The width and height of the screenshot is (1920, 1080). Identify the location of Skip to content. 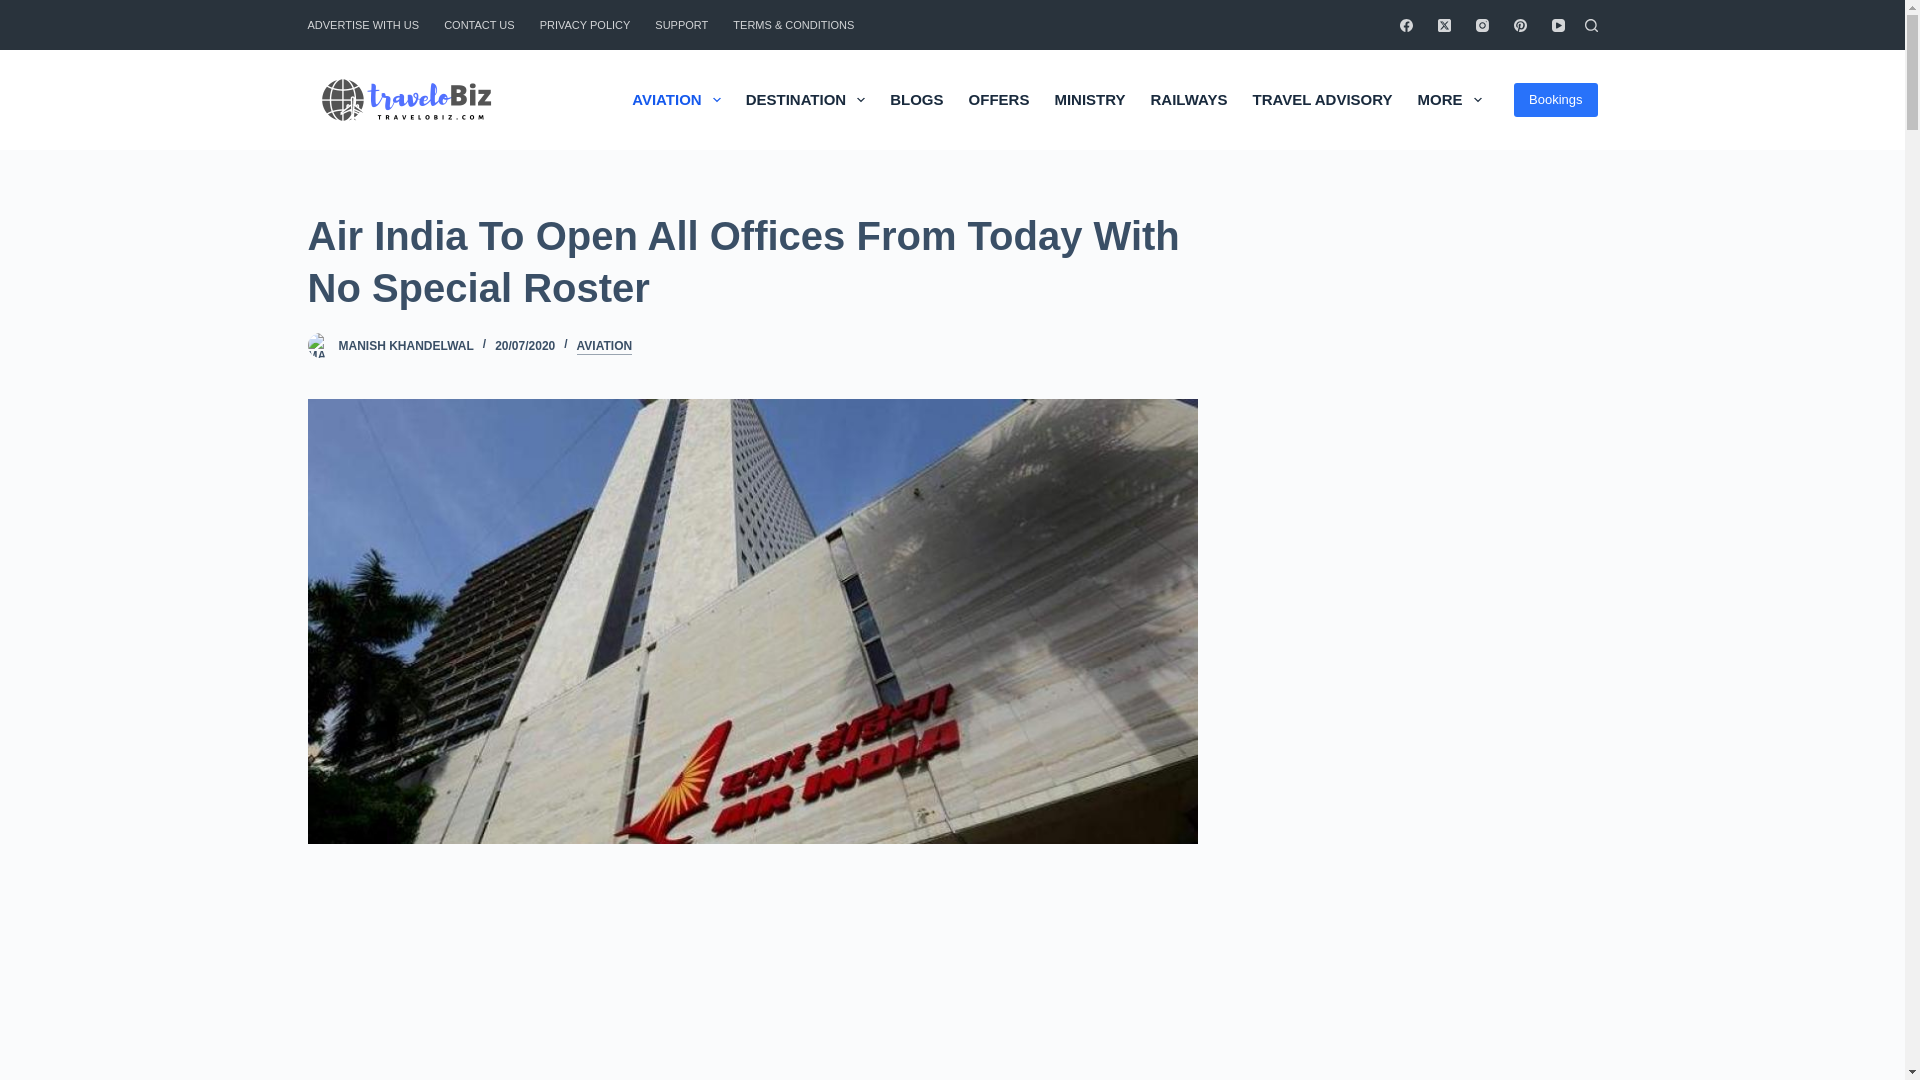
(20, 10).